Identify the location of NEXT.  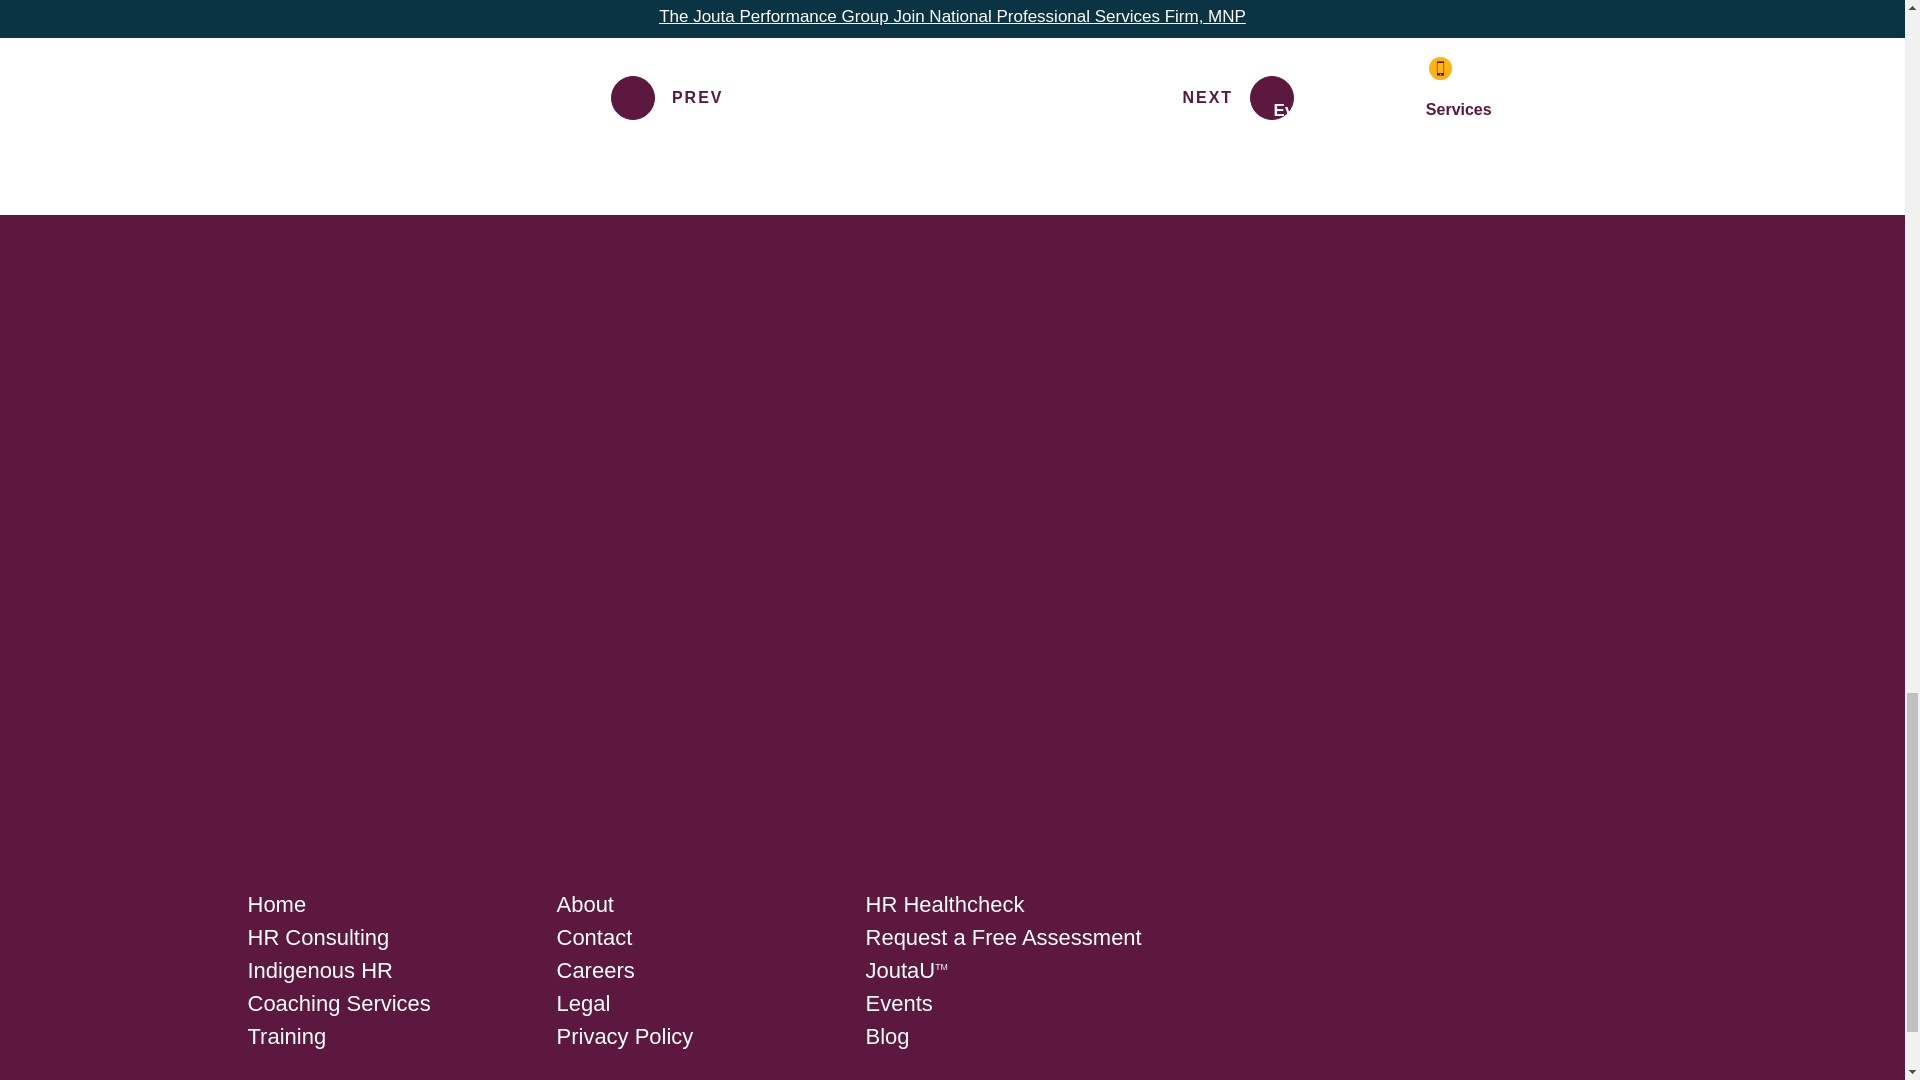
(1238, 98).